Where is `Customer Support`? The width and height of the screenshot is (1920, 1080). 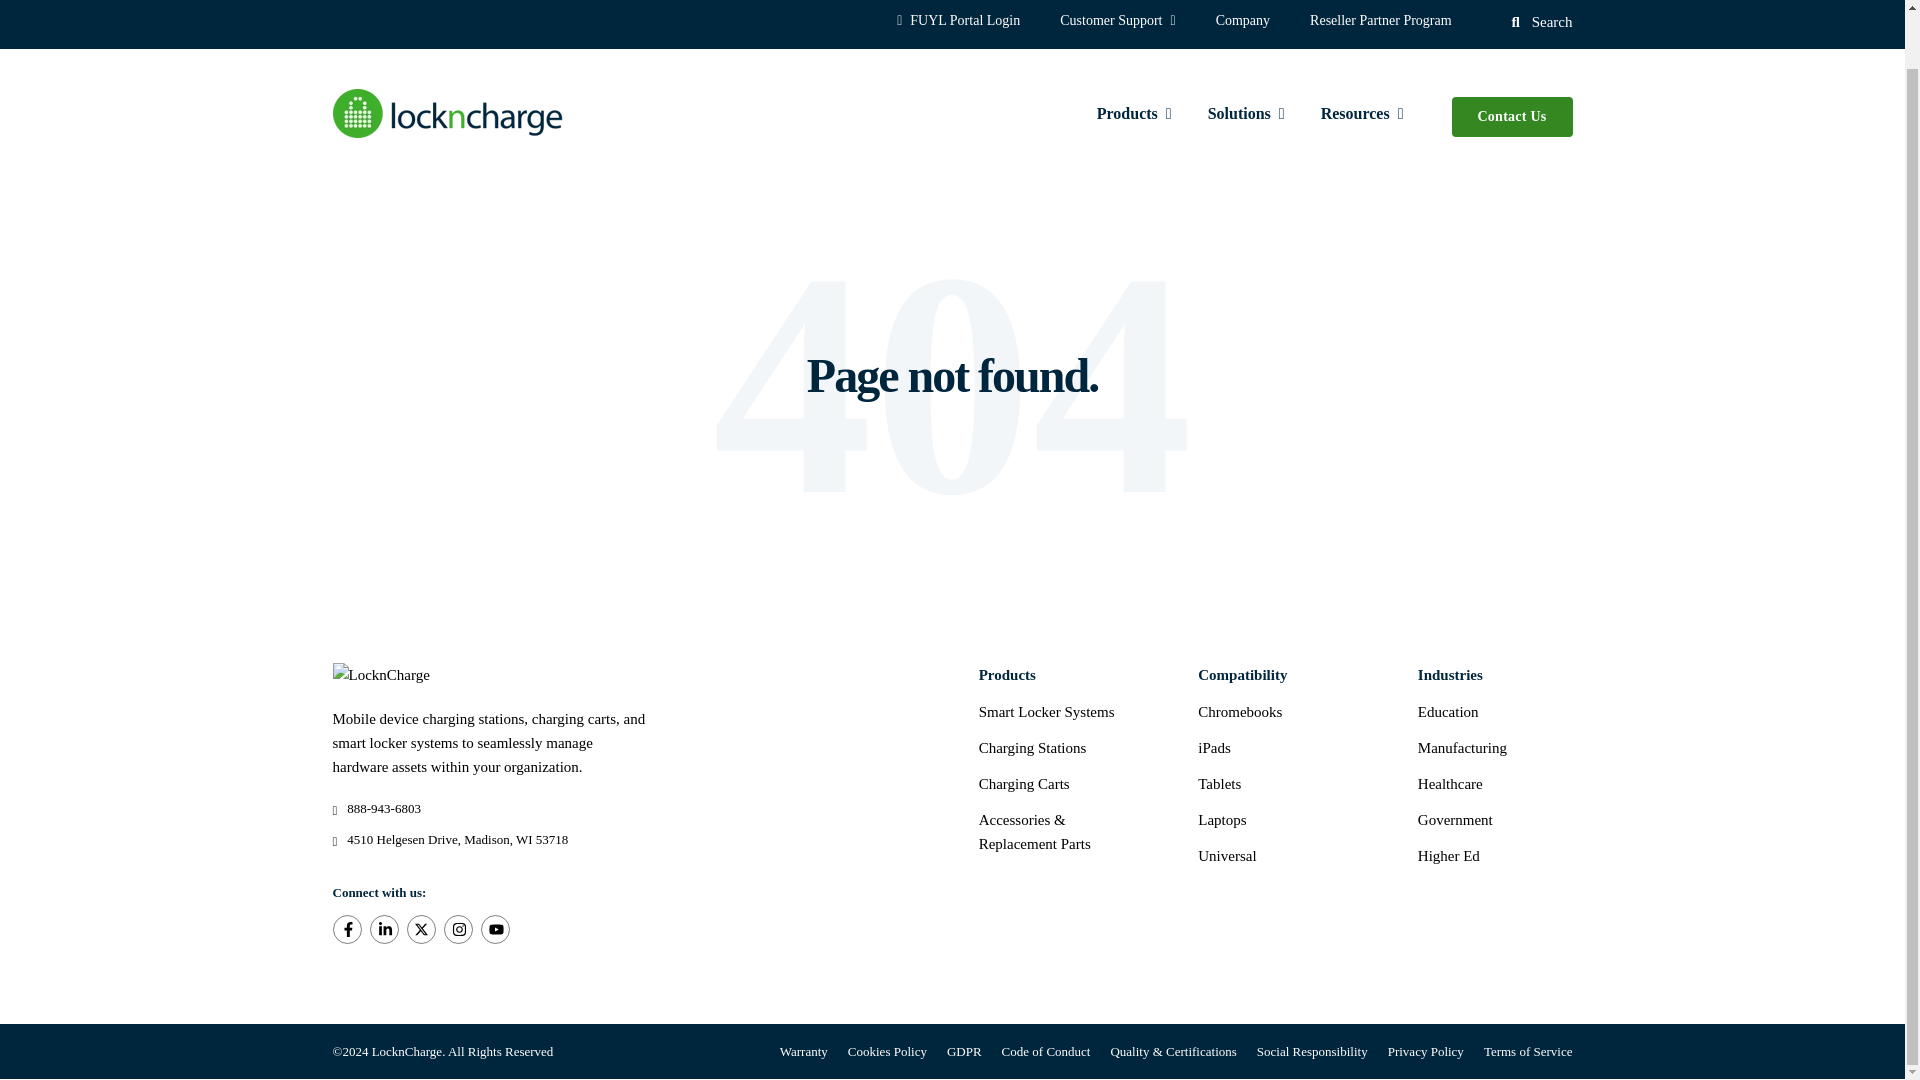
Customer Support is located at coordinates (1117, 20).